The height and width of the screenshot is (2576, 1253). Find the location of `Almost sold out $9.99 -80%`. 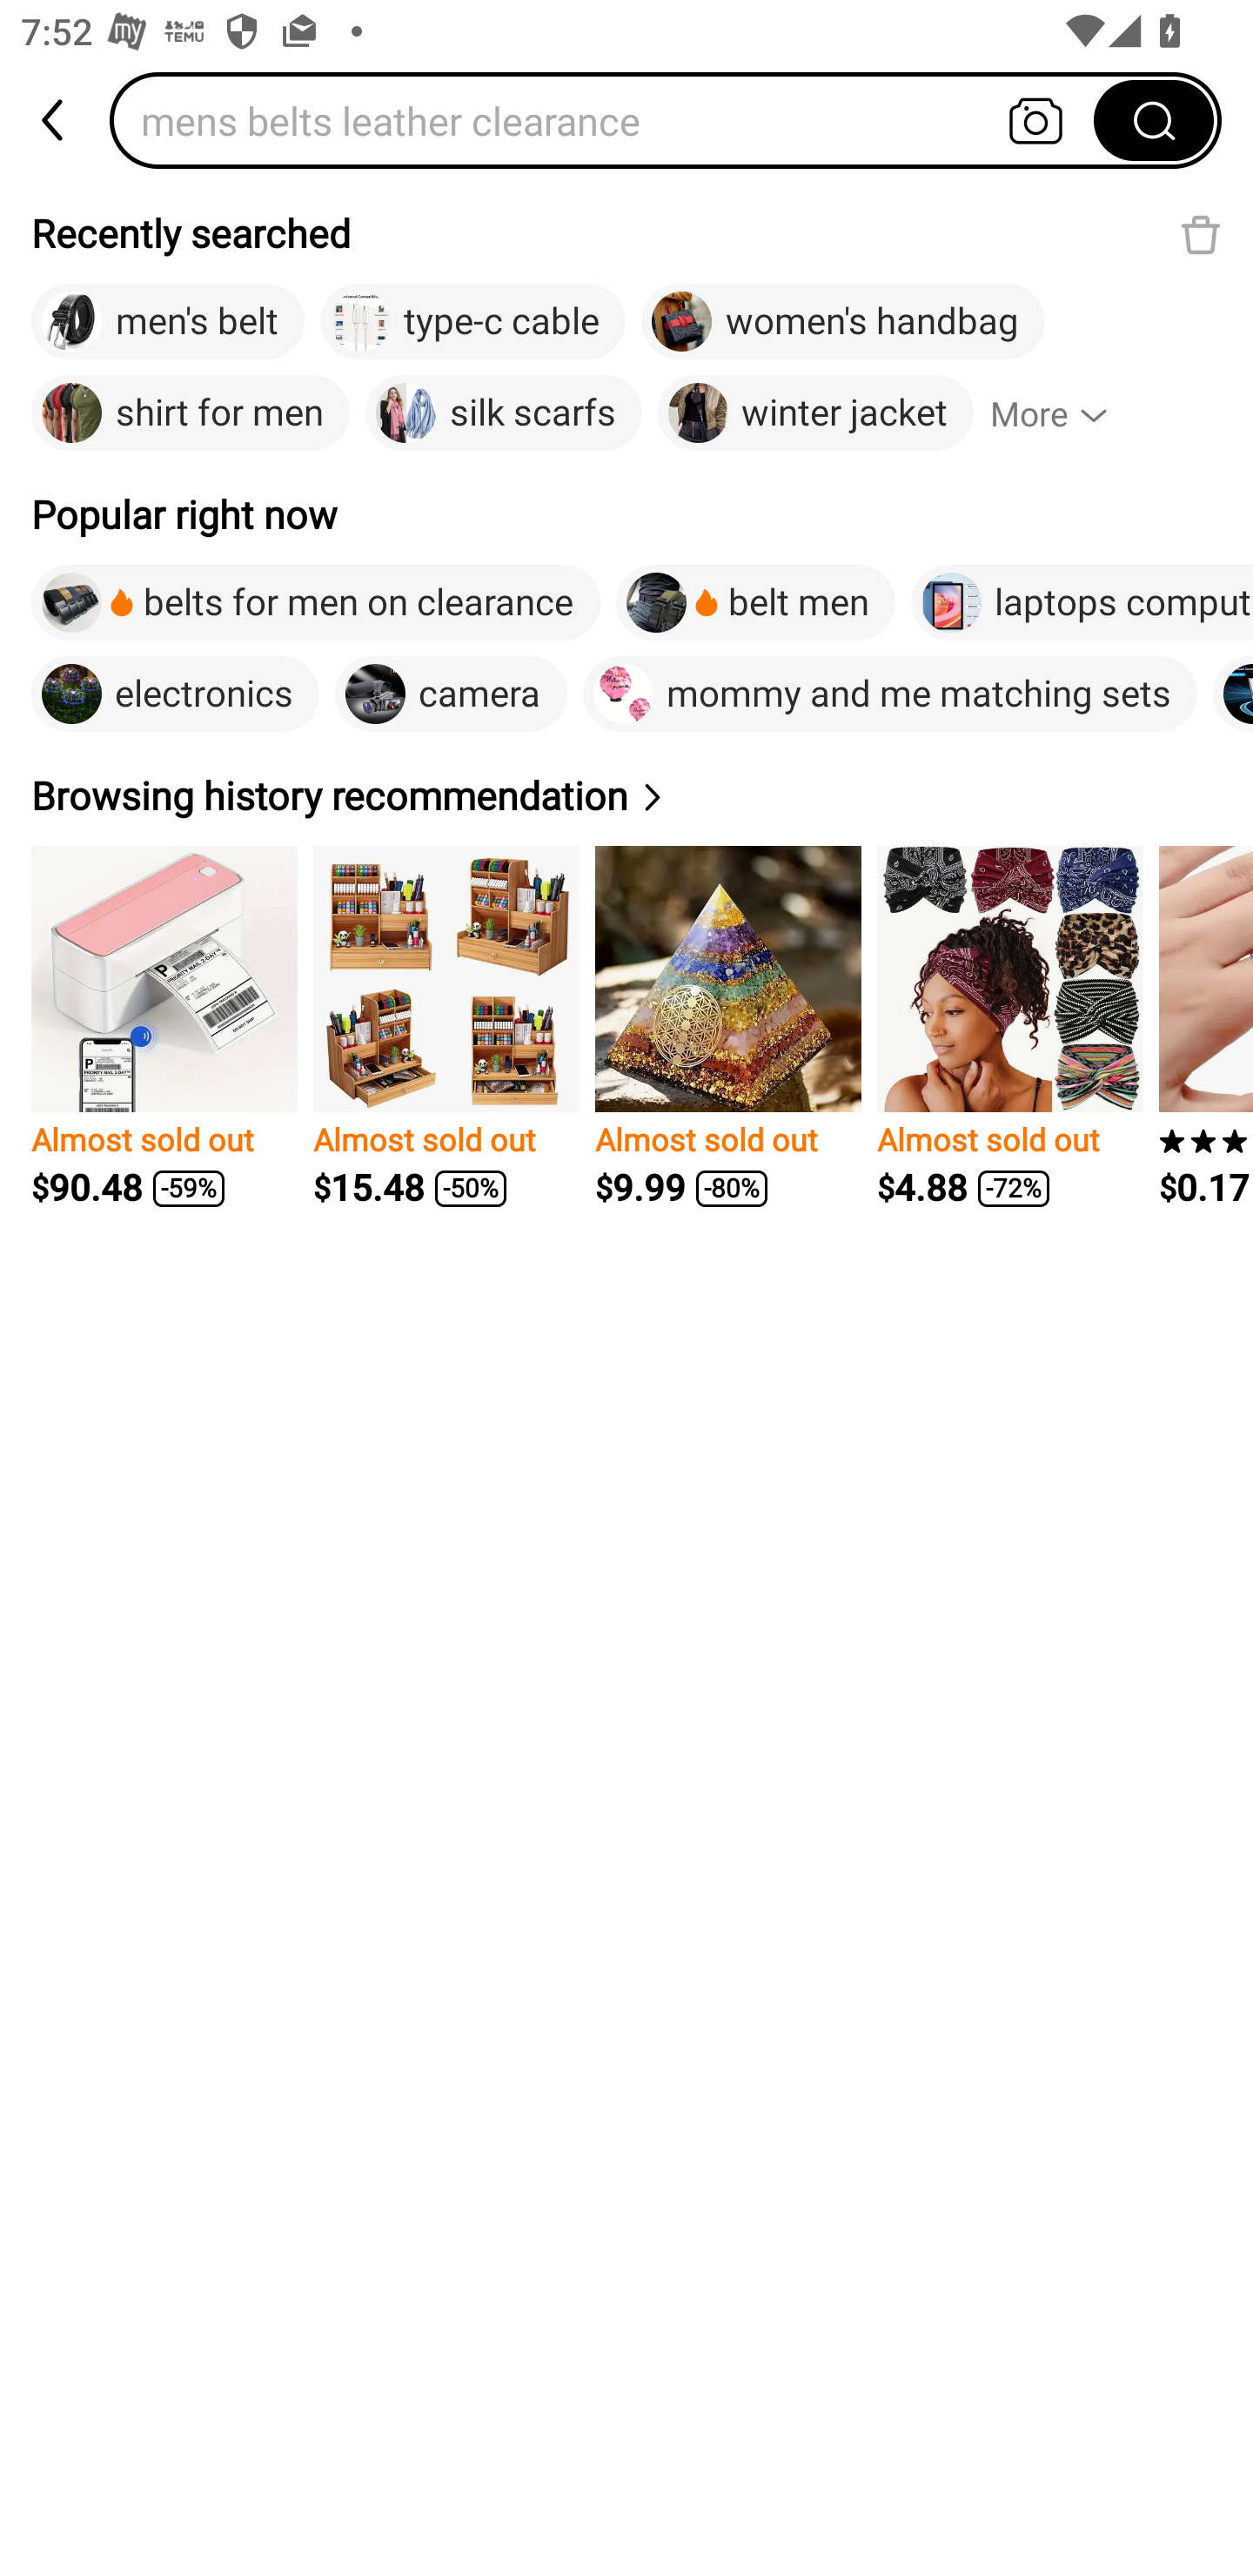

Almost sold out $9.99 -80% is located at coordinates (728, 1027).